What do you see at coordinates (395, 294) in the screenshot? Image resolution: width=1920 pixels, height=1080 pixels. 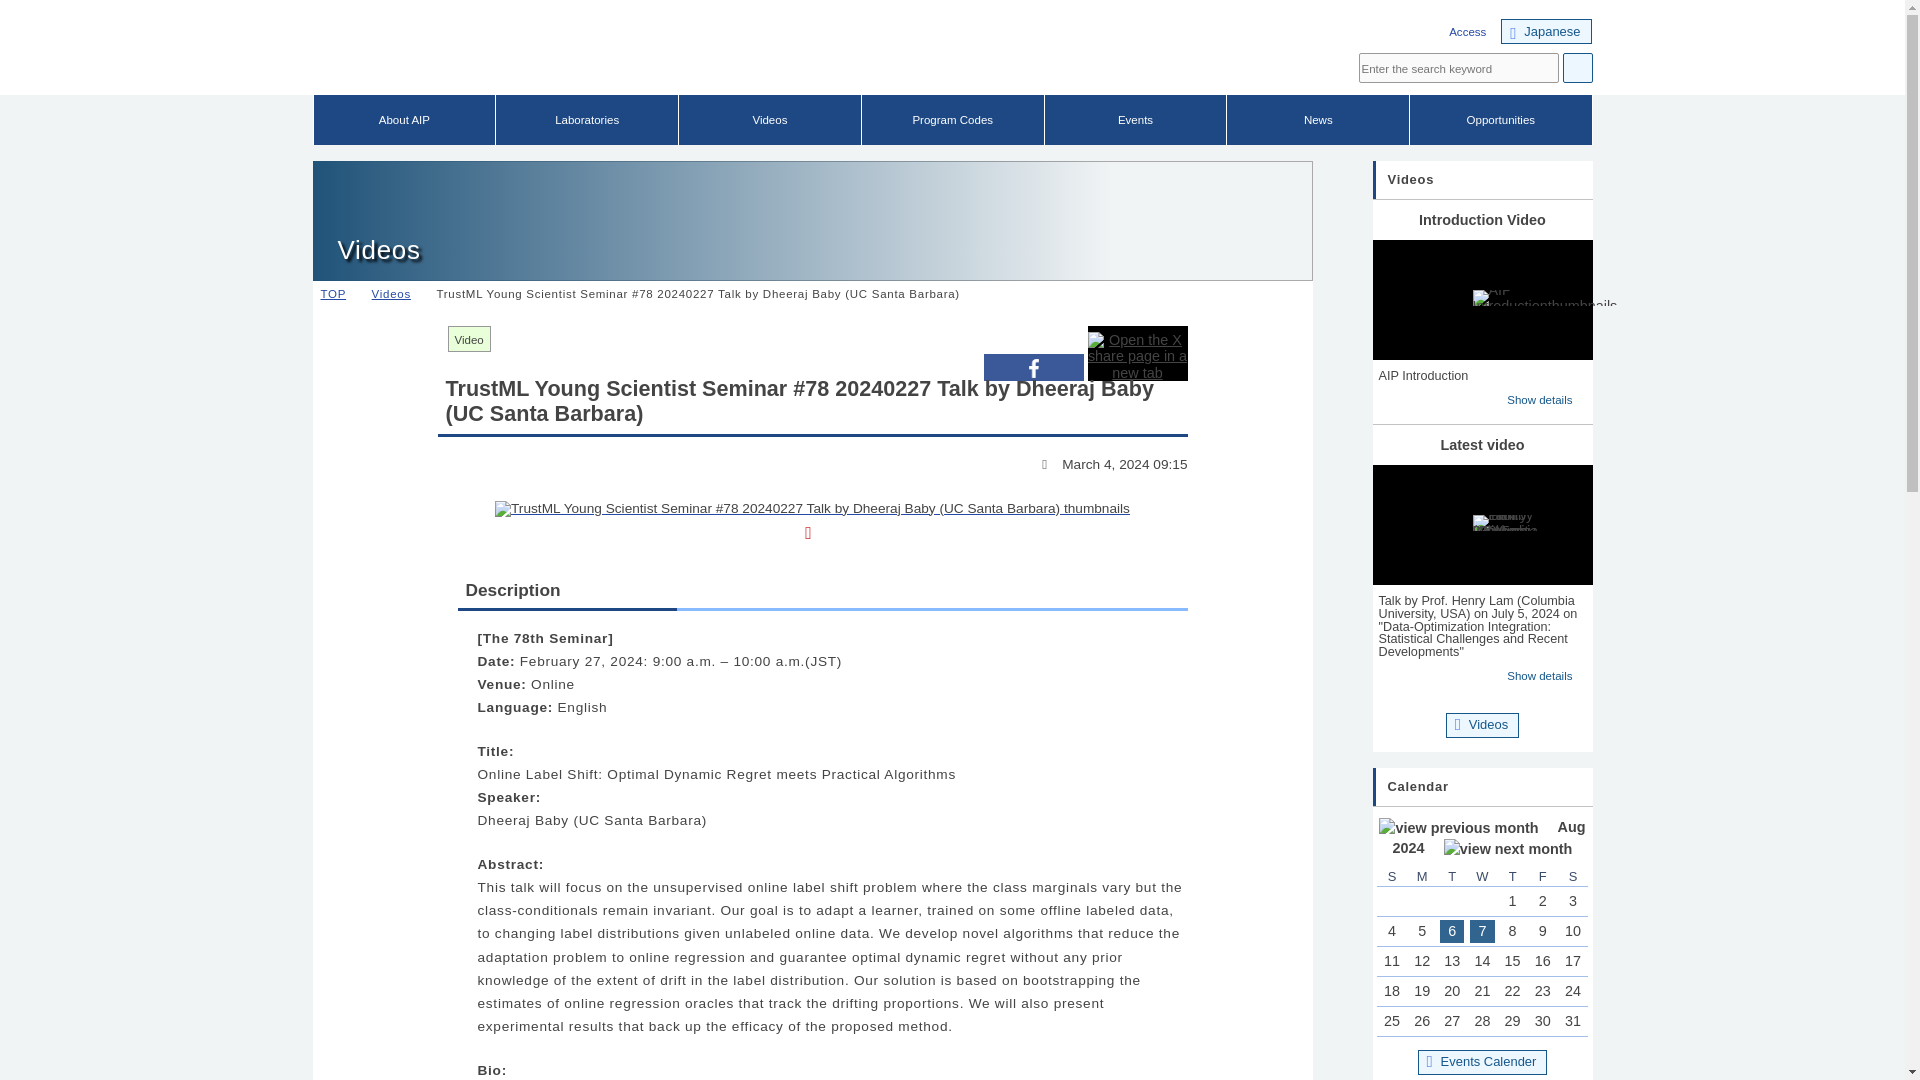 I see `Videos` at bounding box center [395, 294].